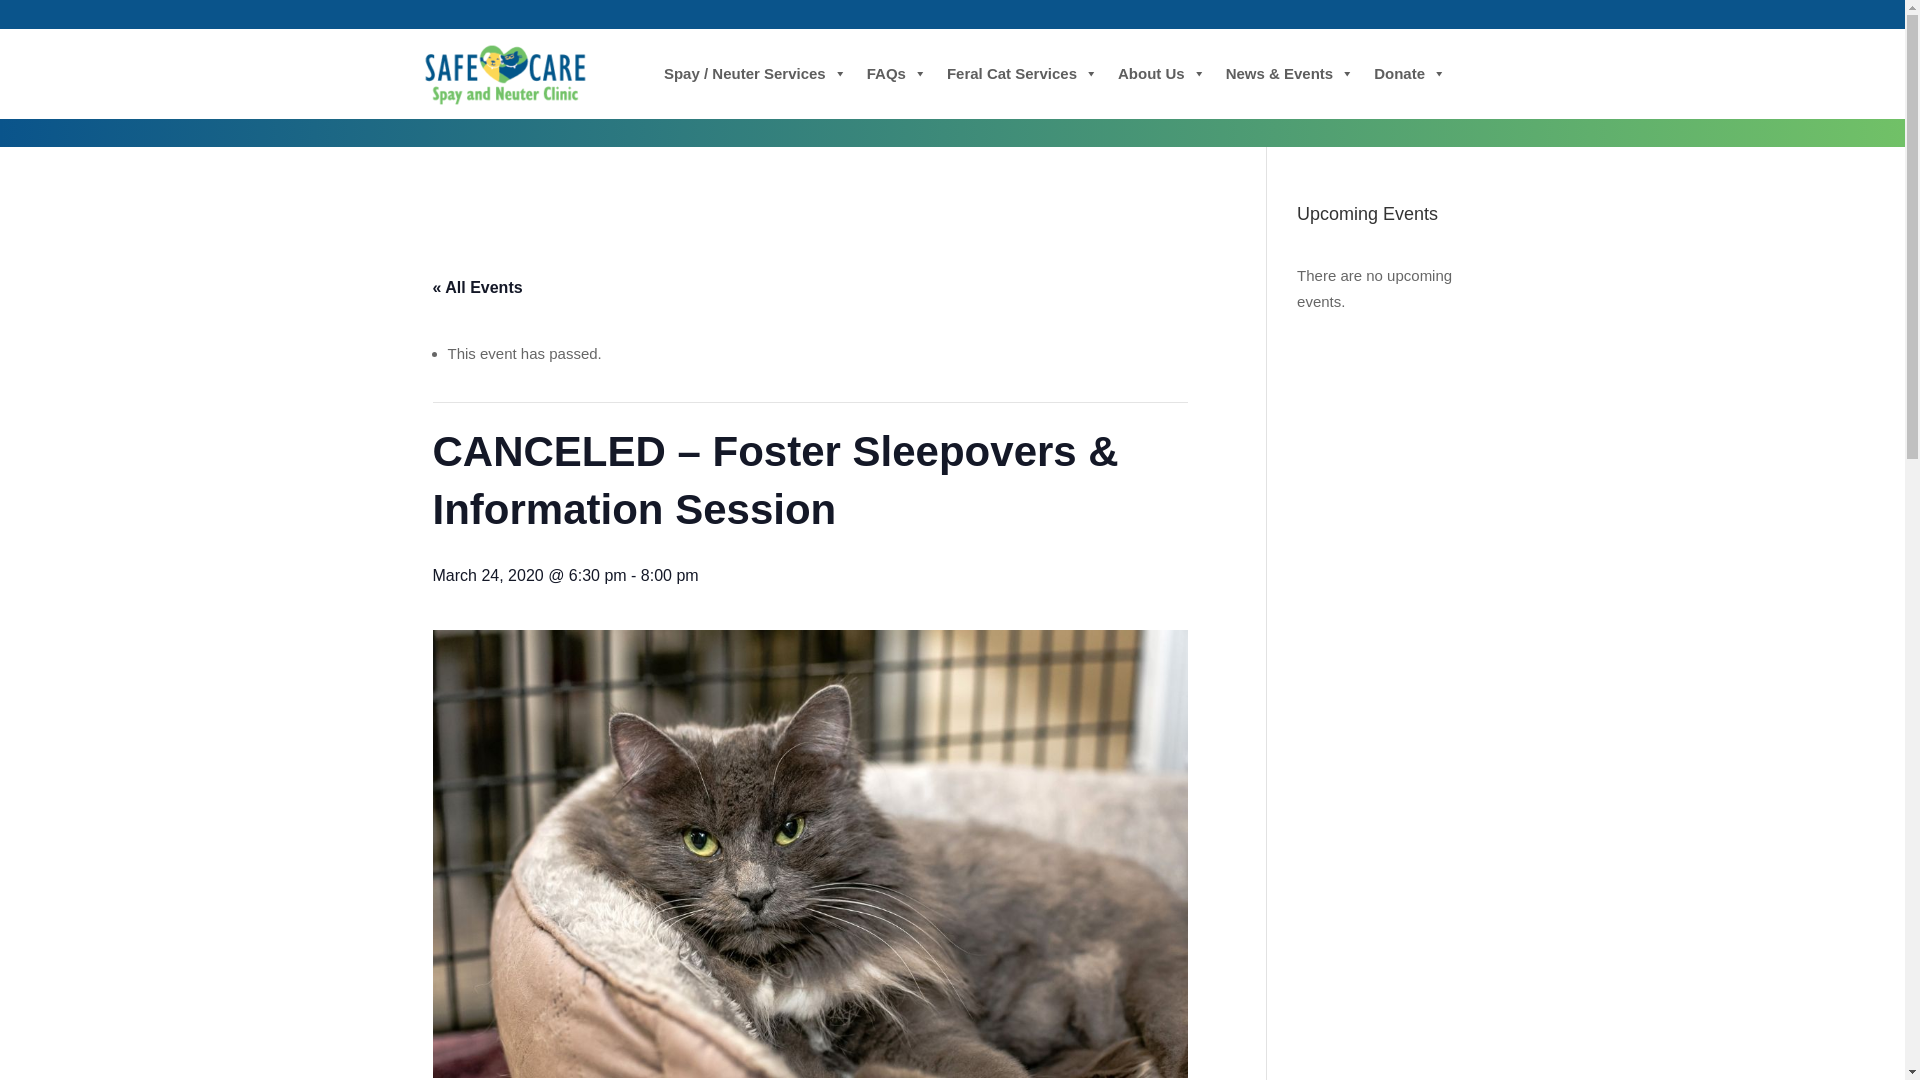  I want to click on Feral Cat Services, so click(1022, 74).